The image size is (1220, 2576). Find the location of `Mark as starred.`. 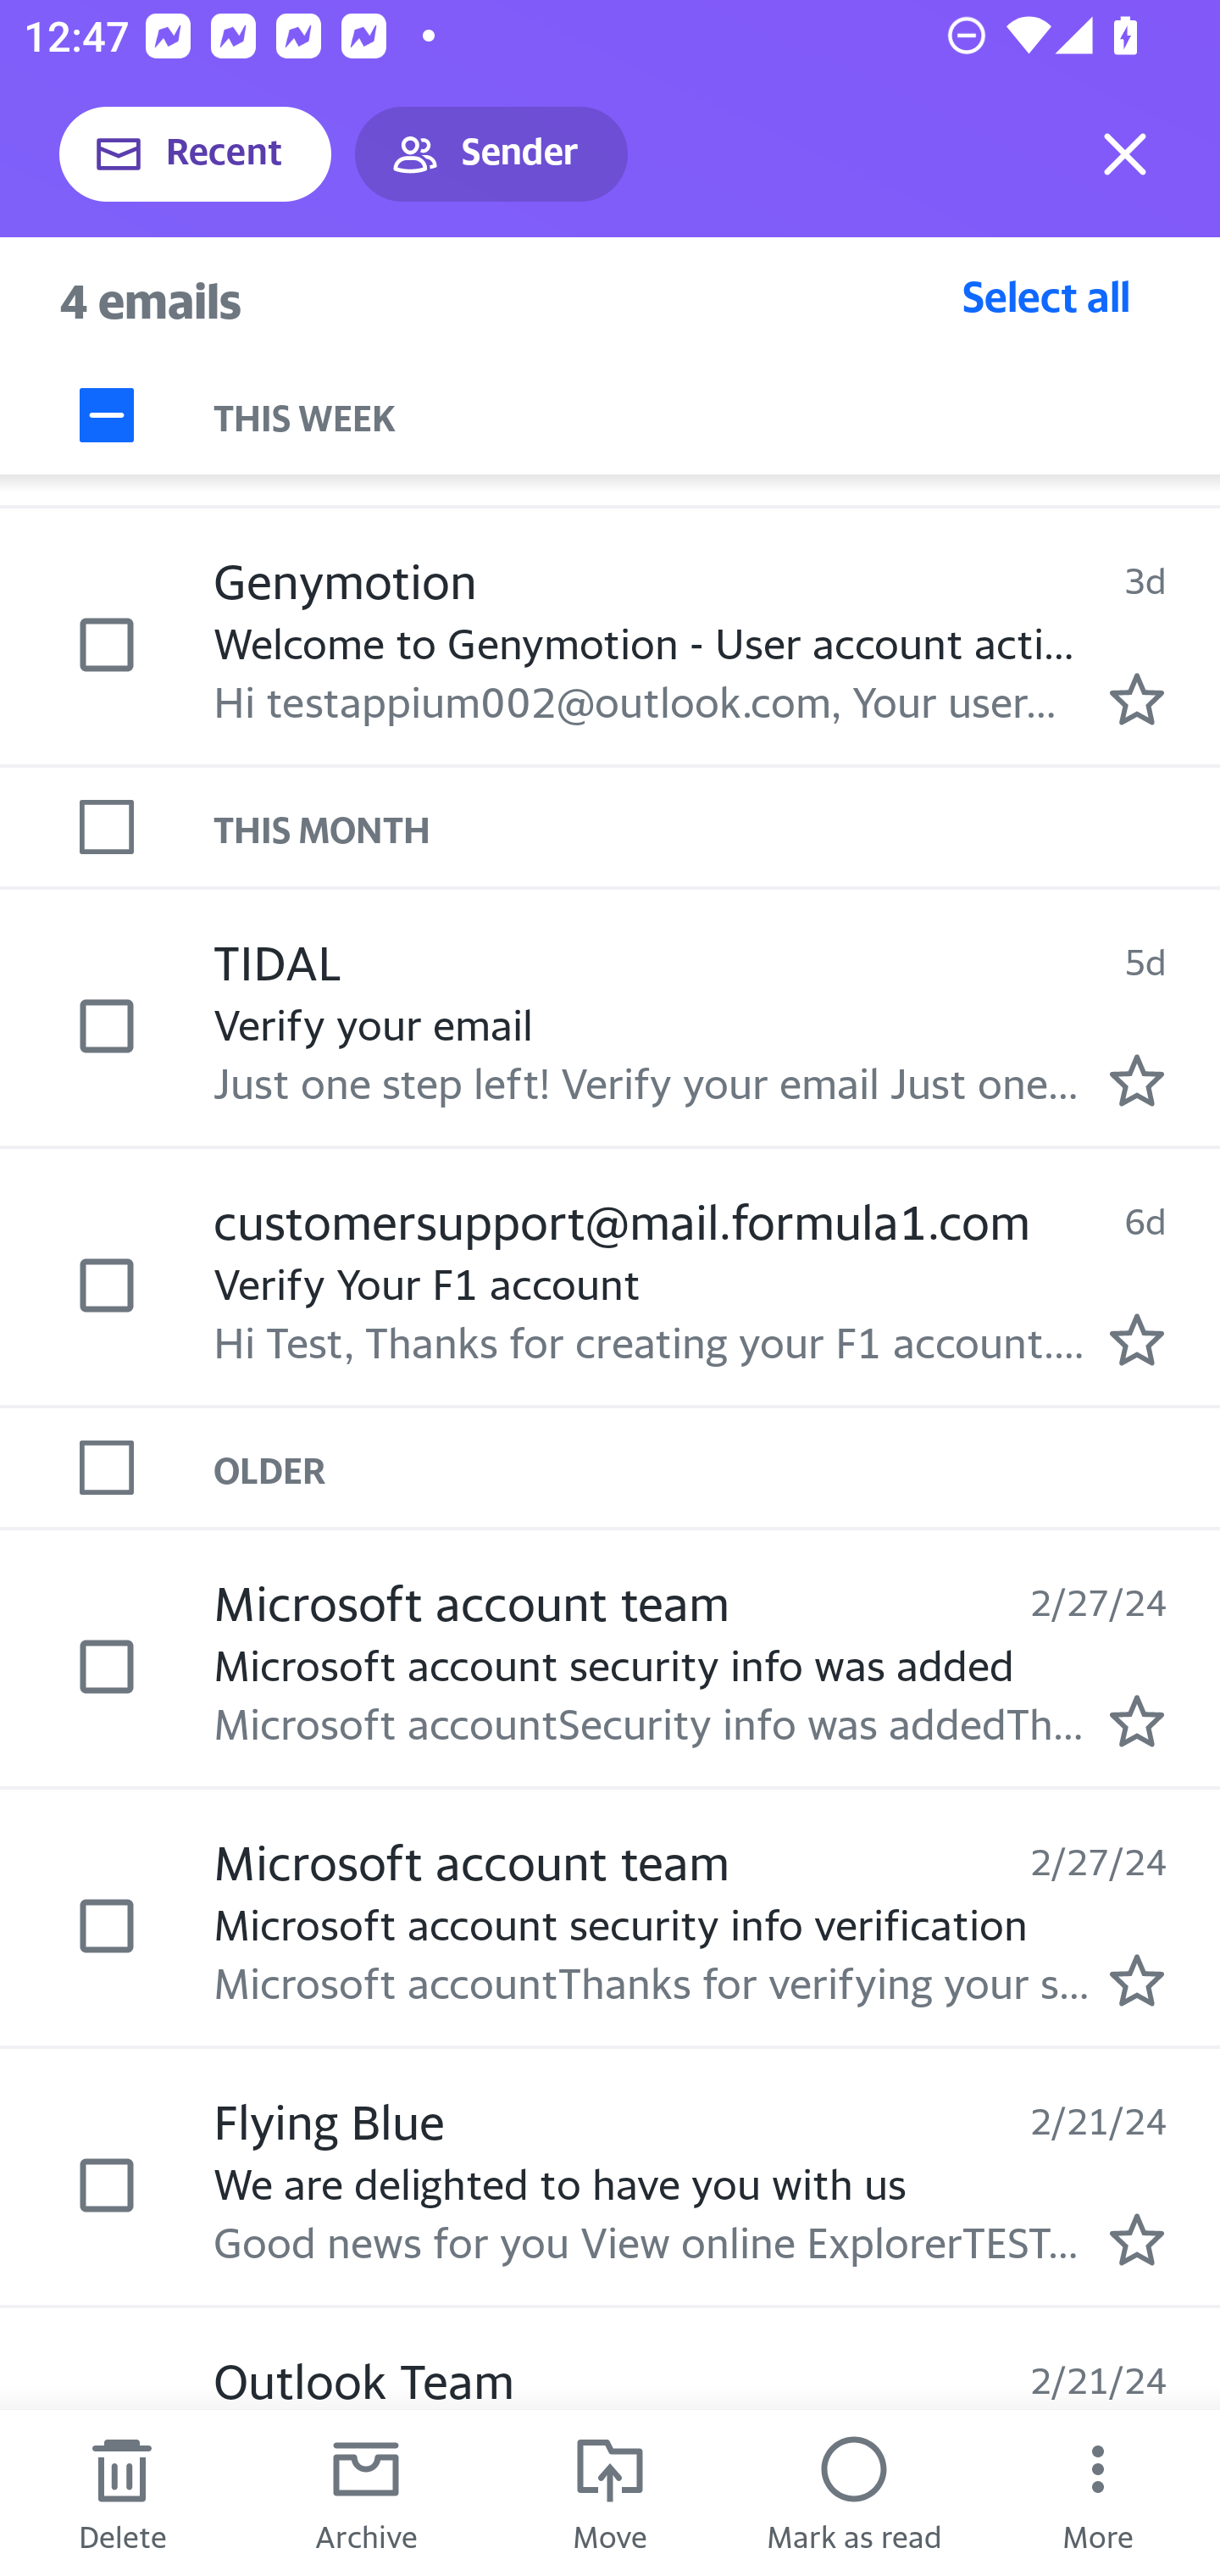

Mark as starred. is located at coordinates (1137, 699).